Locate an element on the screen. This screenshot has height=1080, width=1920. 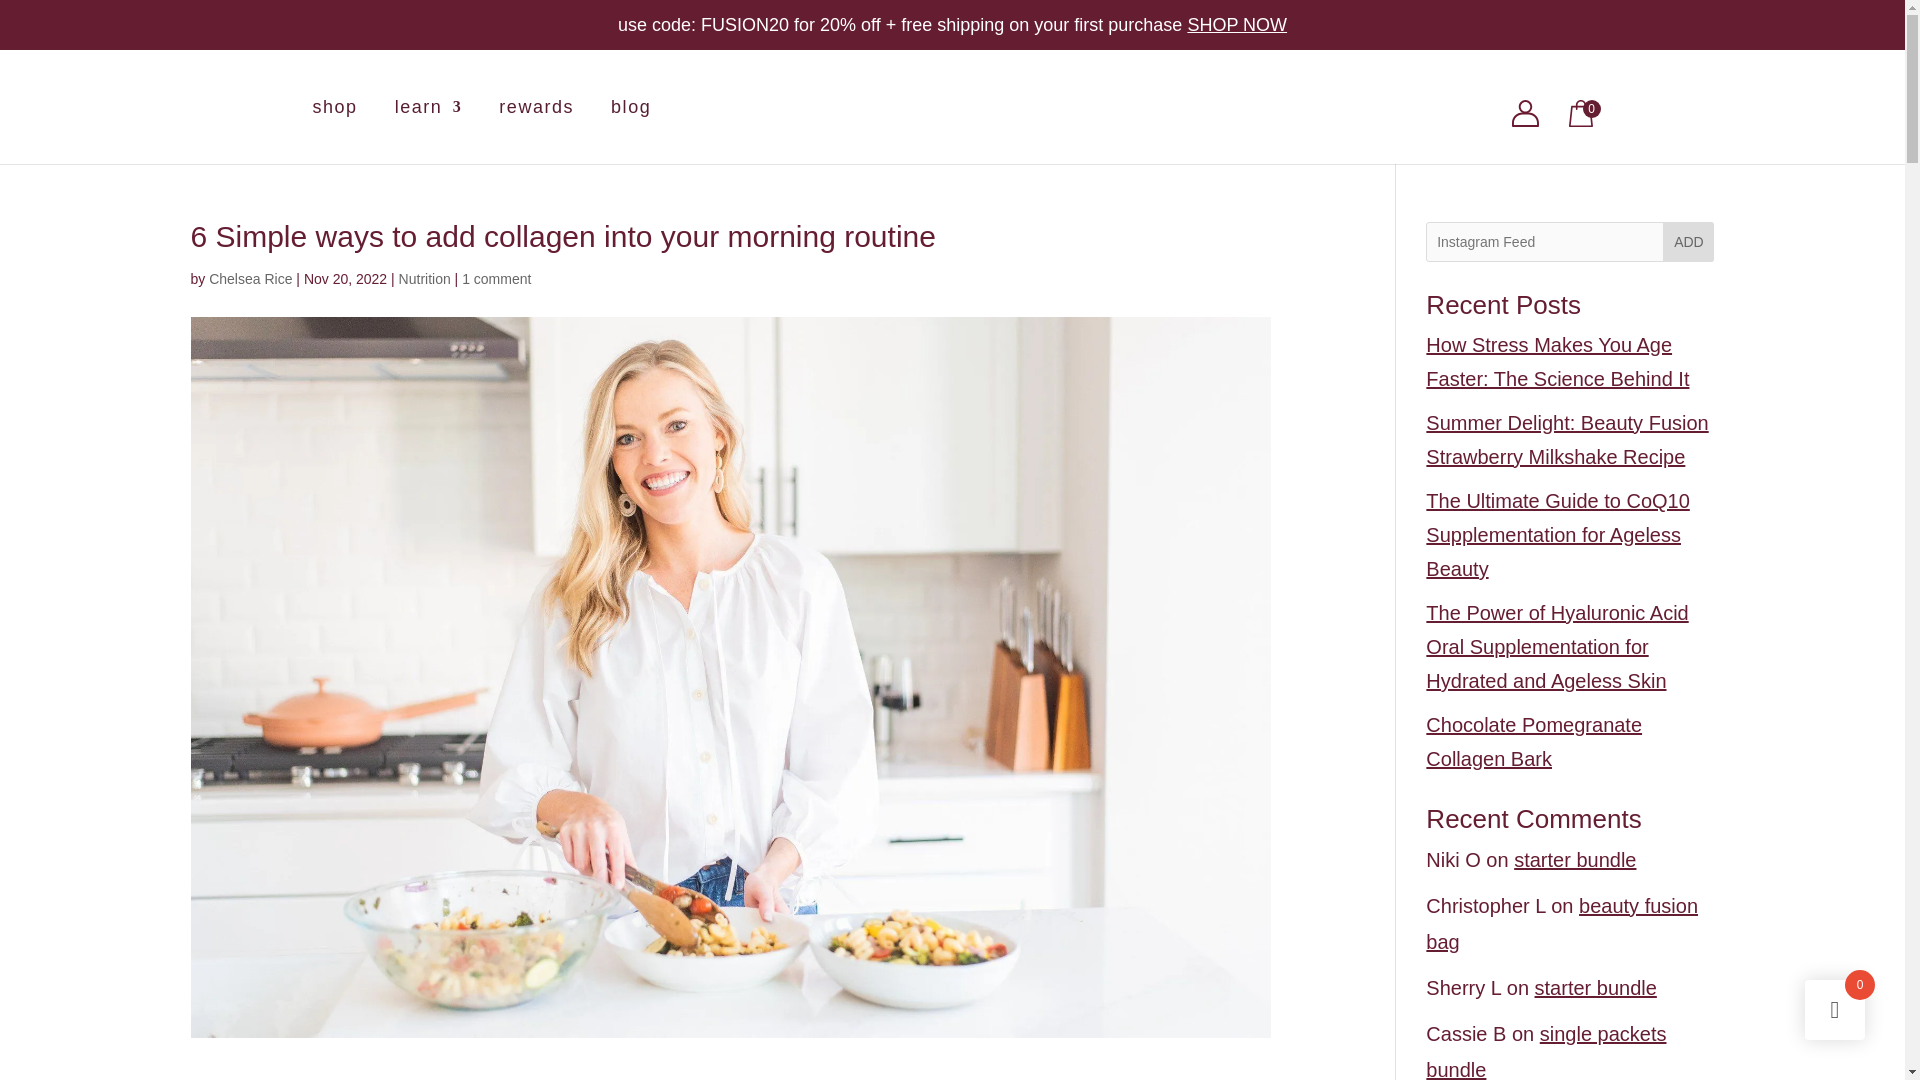
rewards is located at coordinates (536, 132).